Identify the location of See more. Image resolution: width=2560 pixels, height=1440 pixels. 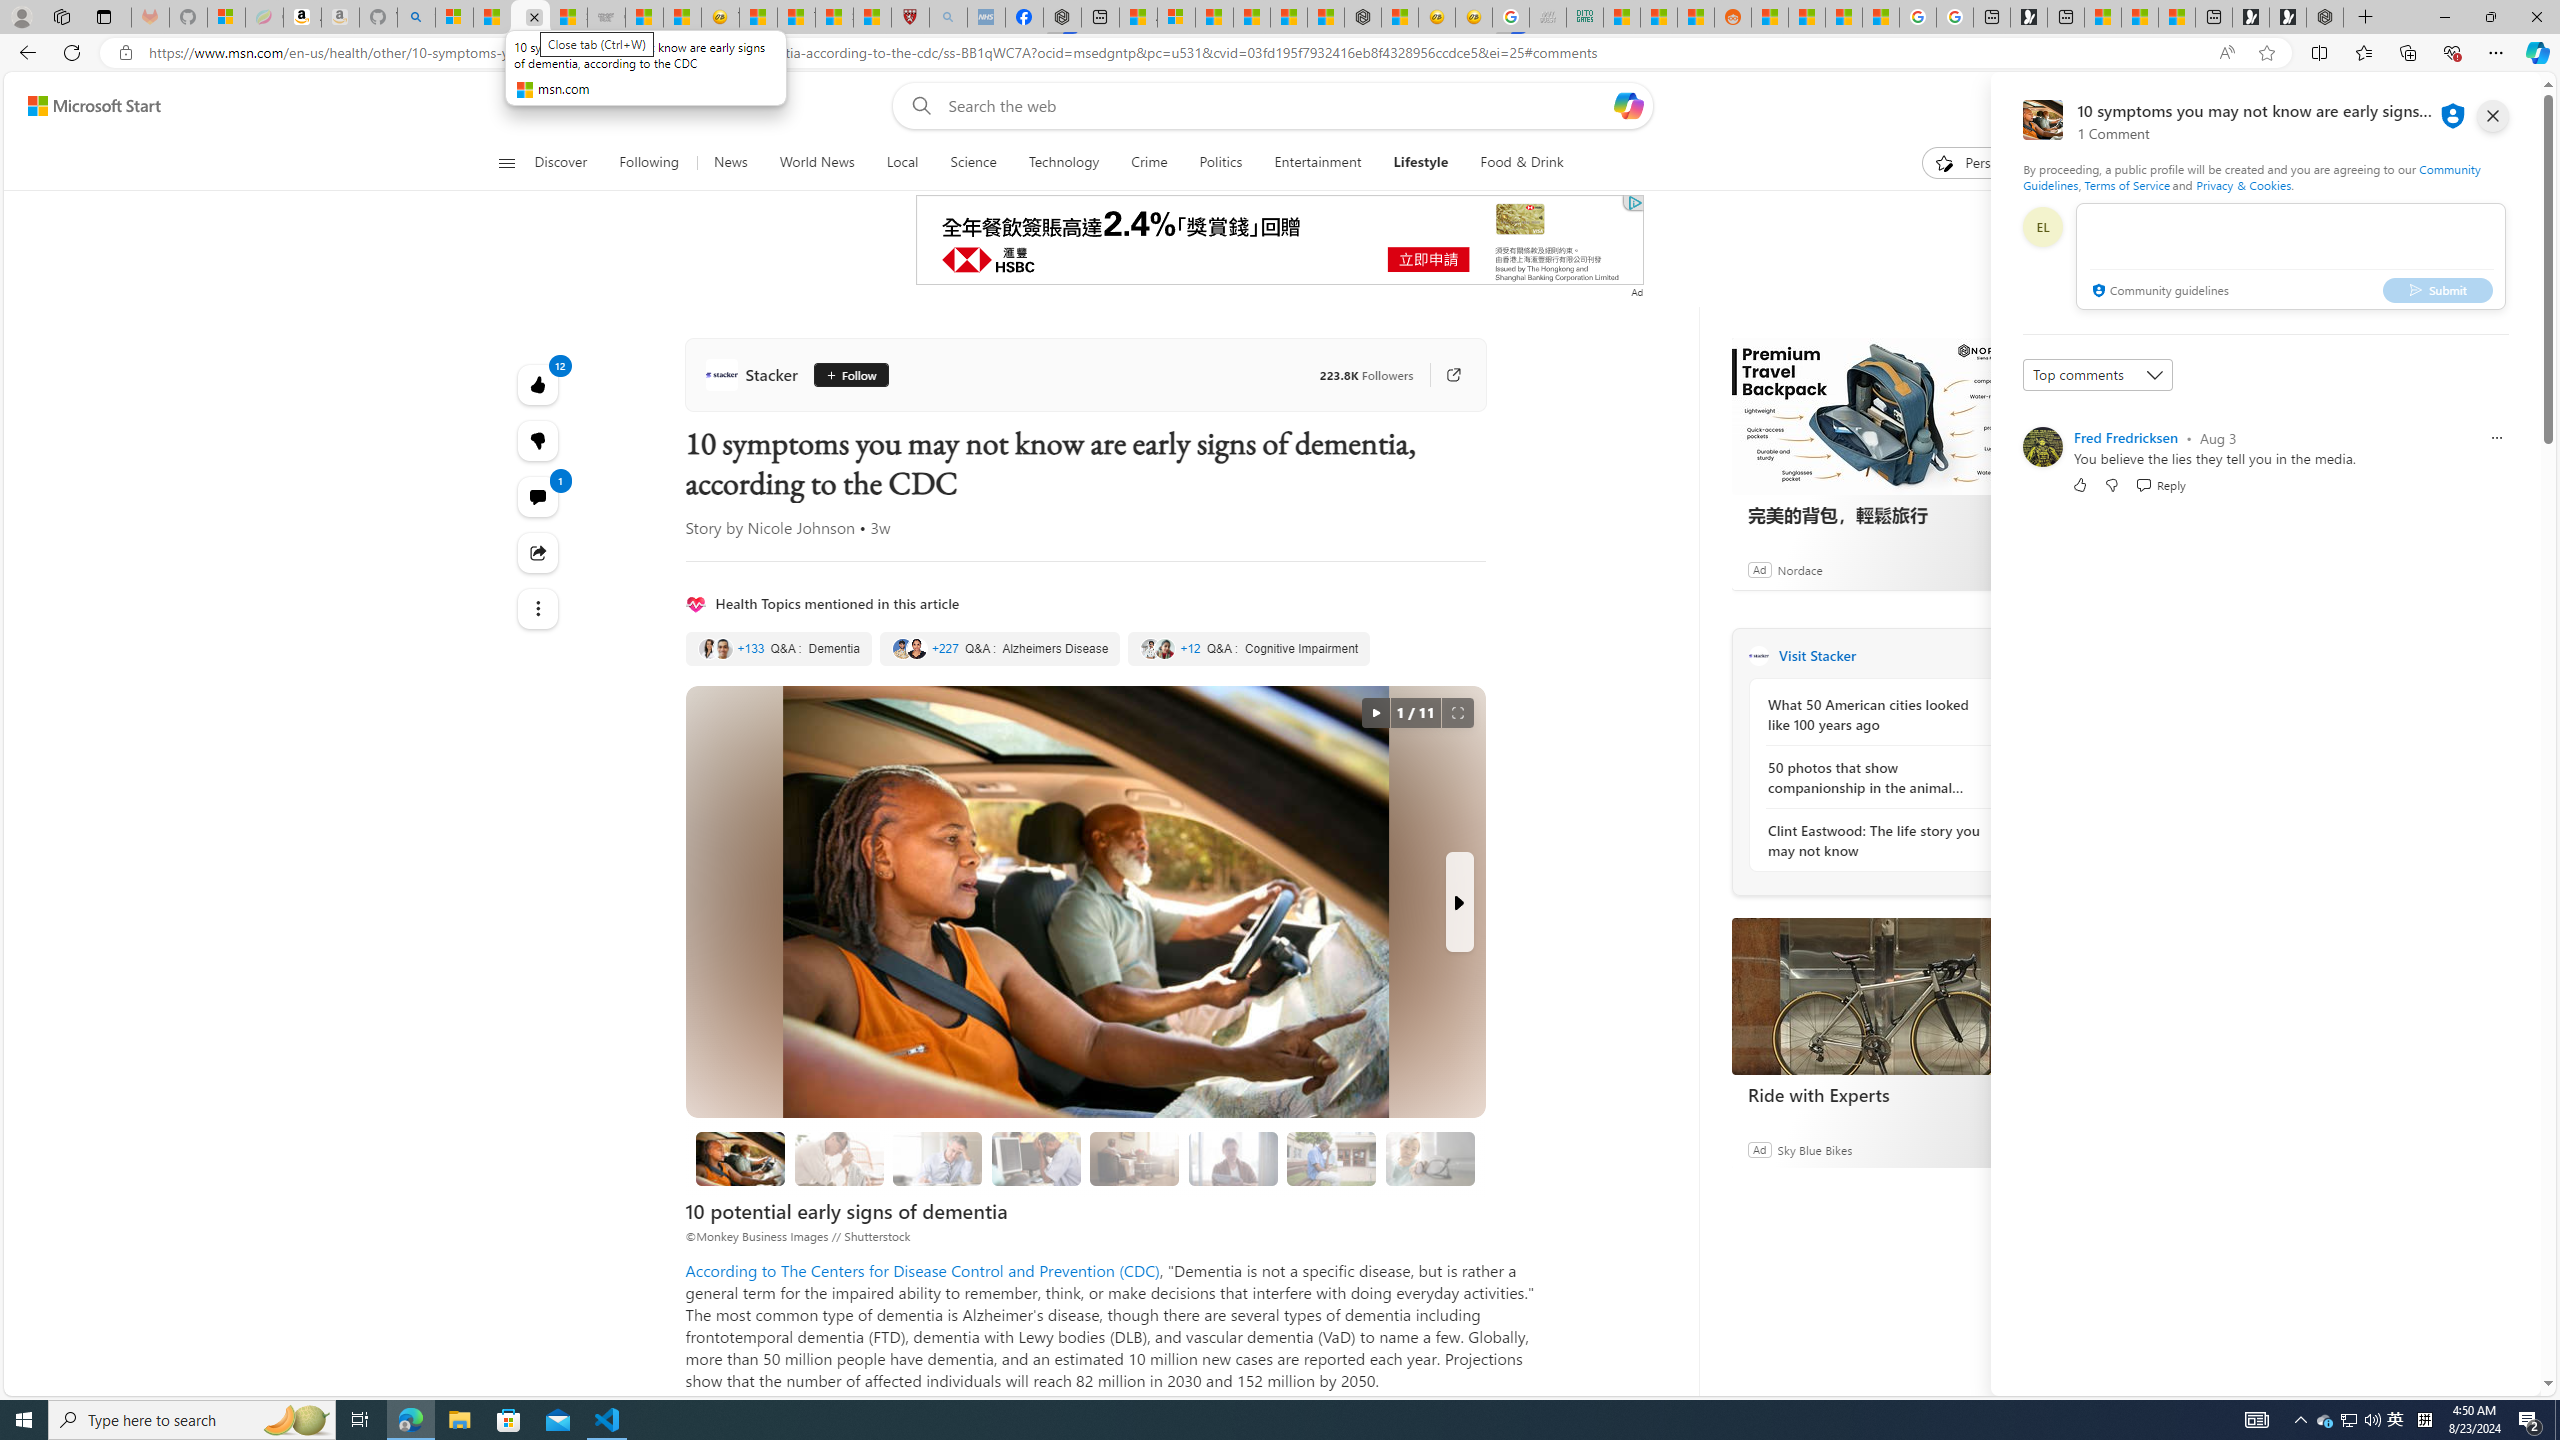
(538, 608).